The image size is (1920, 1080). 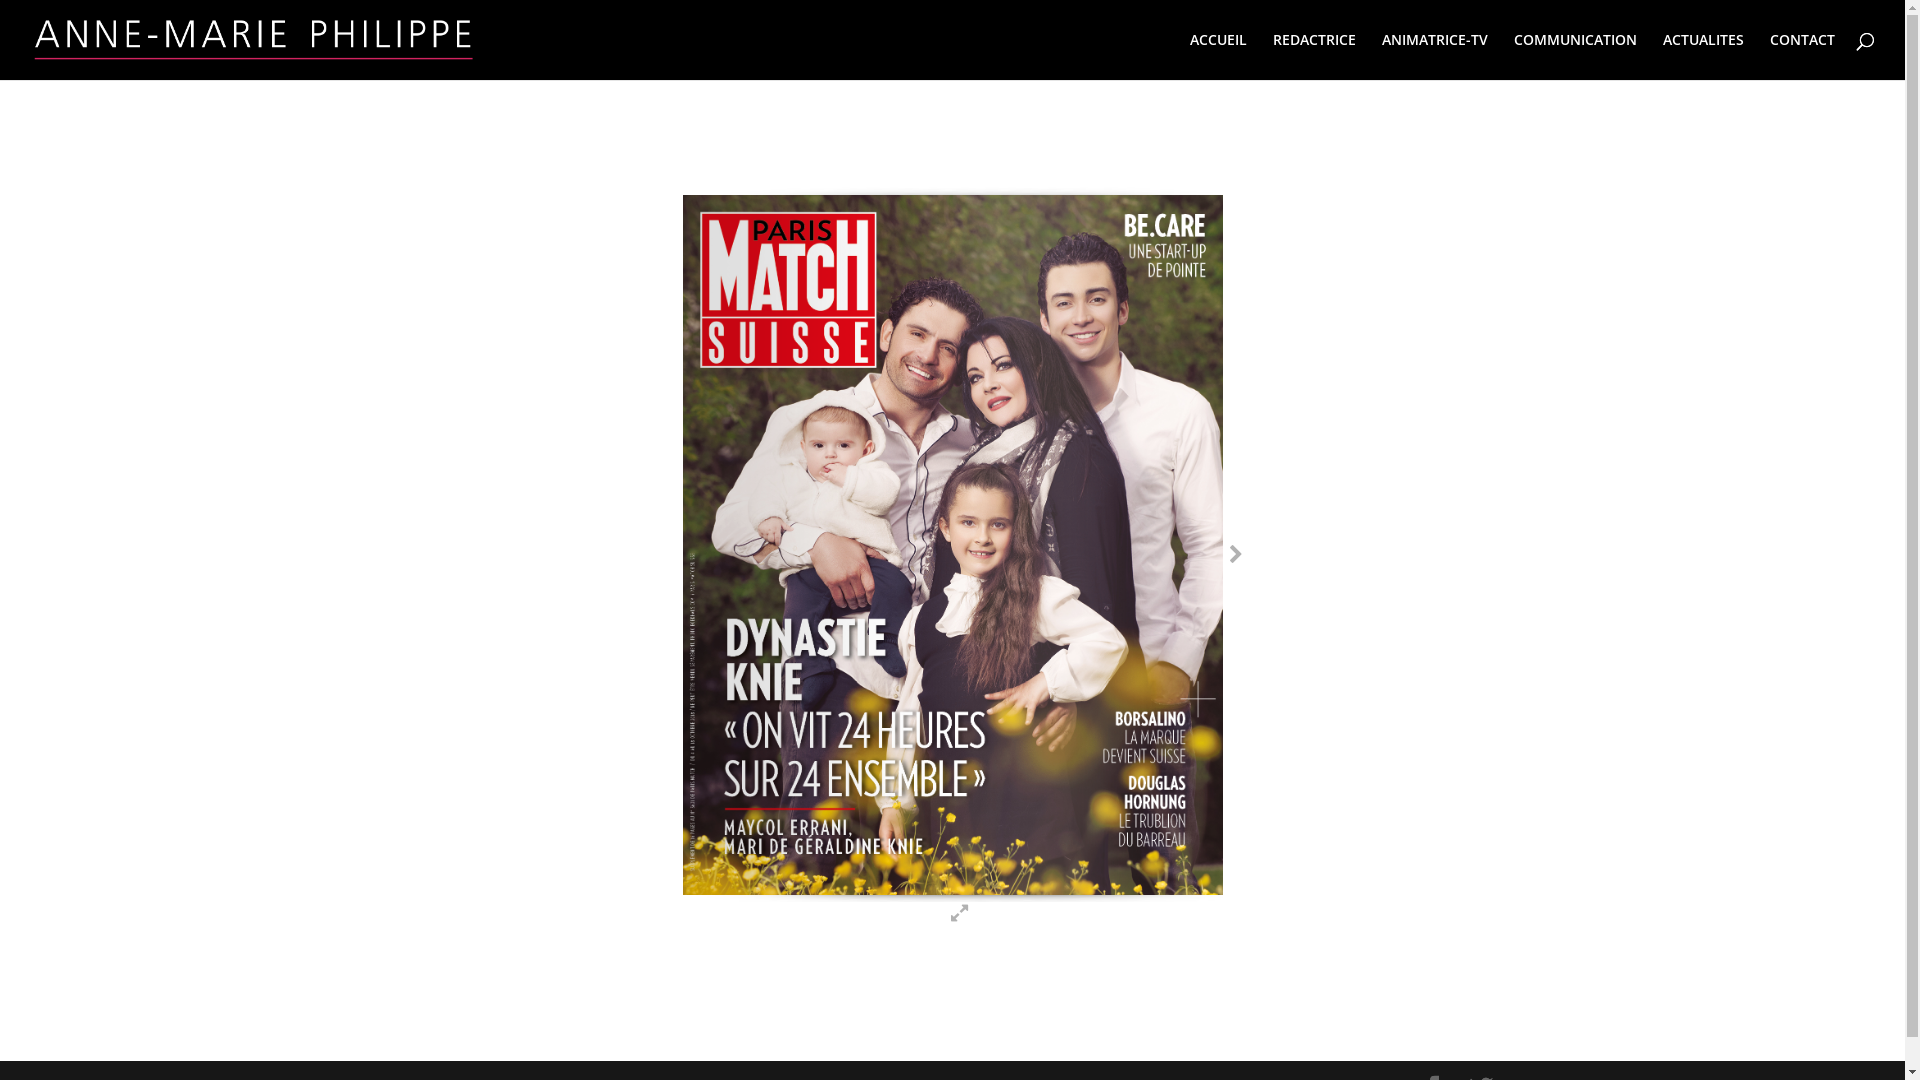 What do you see at coordinates (1314, 56) in the screenshot?
I see `REDACTRICE` at bounding box center [1314, 56].